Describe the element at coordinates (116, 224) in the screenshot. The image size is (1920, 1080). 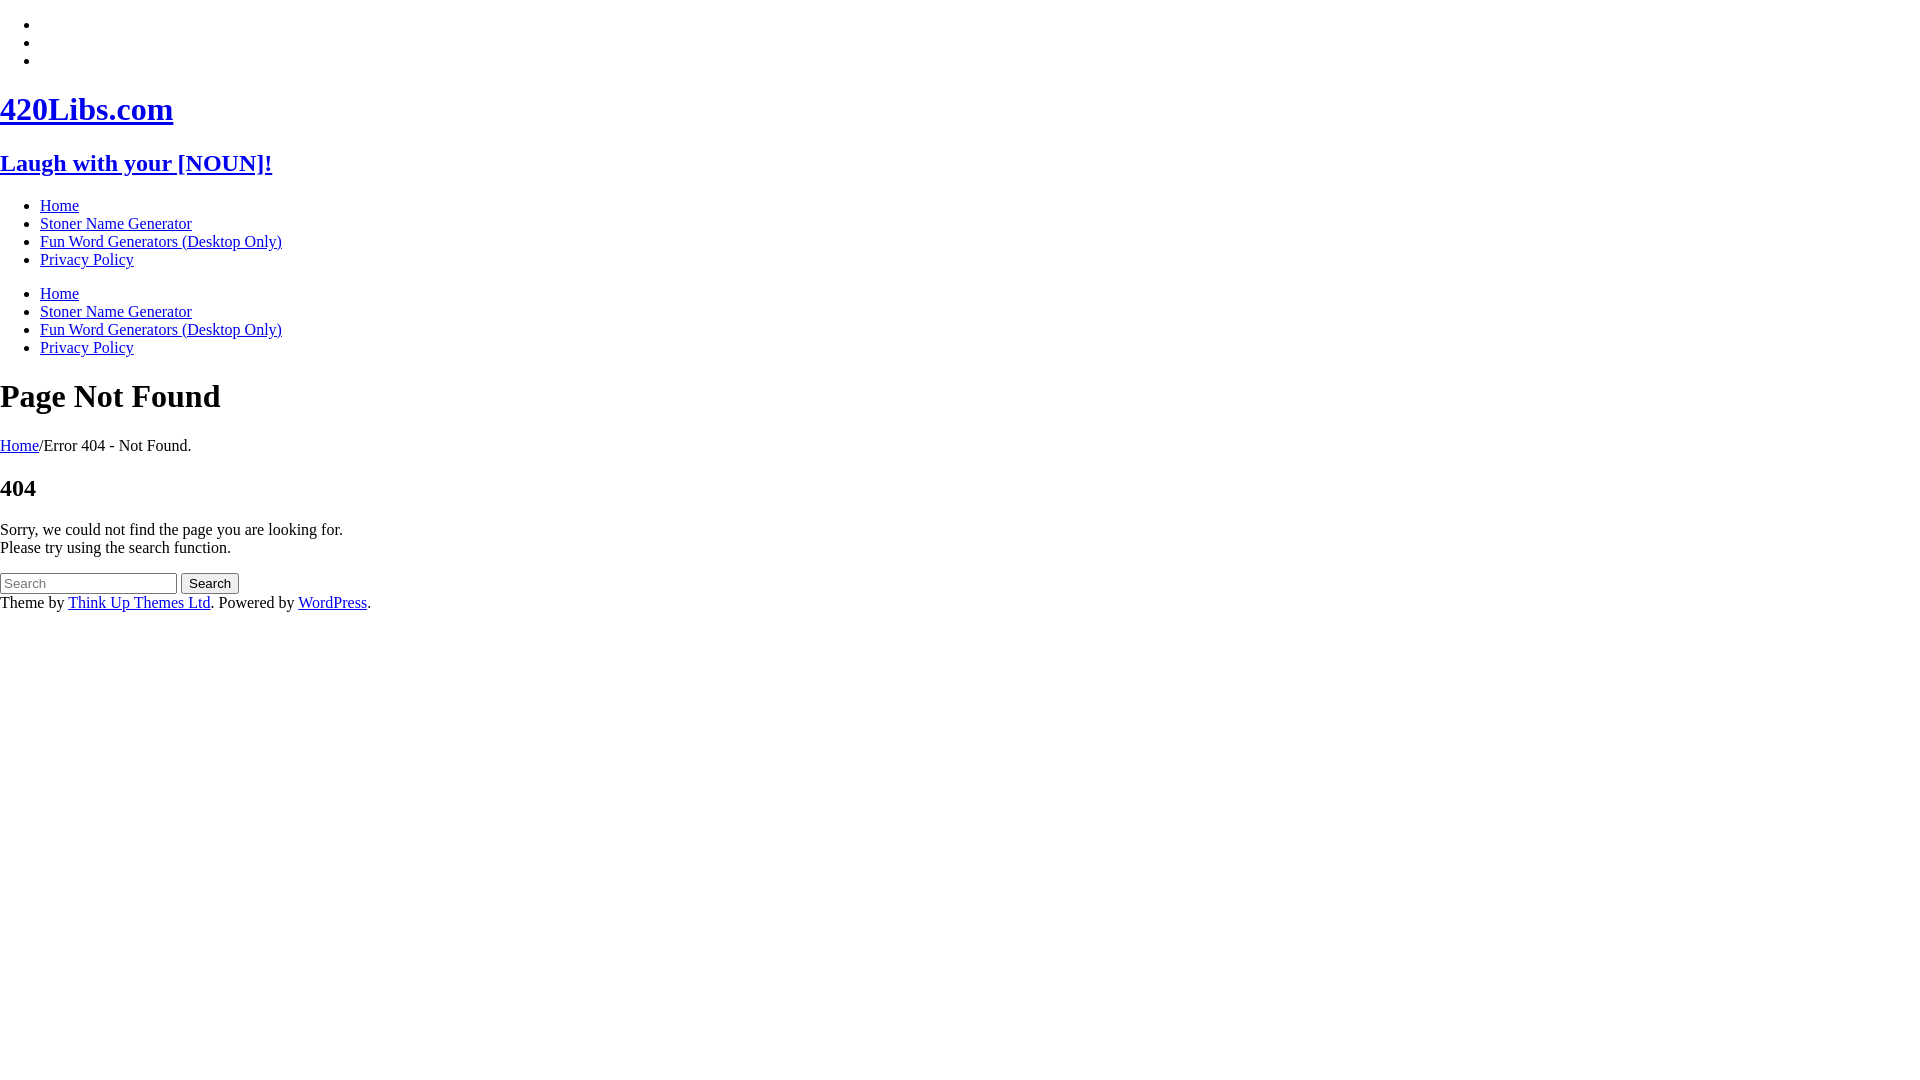
I see `Stoner Name Generator` at that location.